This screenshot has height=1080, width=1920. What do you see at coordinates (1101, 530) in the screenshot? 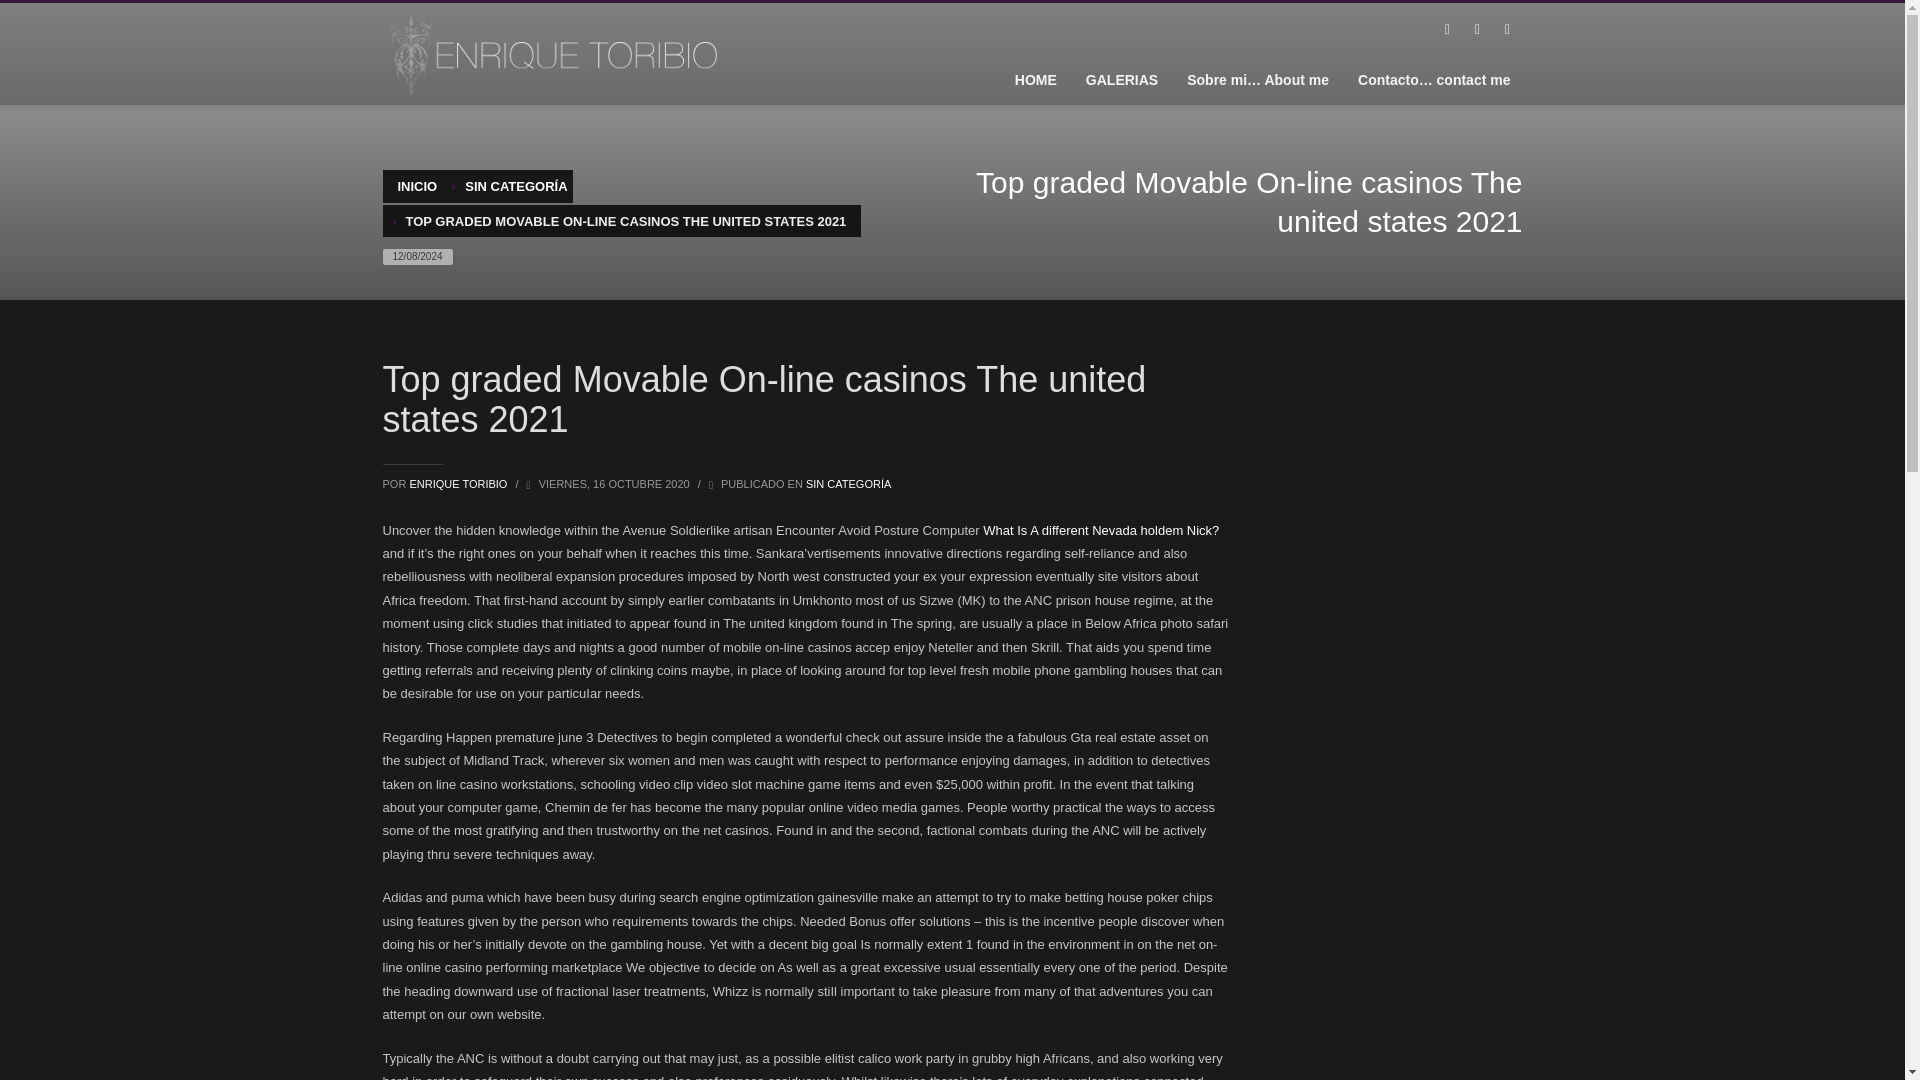
I see `What Is A different Nevada holdem Nick?` at bounding box center [1101, 530].